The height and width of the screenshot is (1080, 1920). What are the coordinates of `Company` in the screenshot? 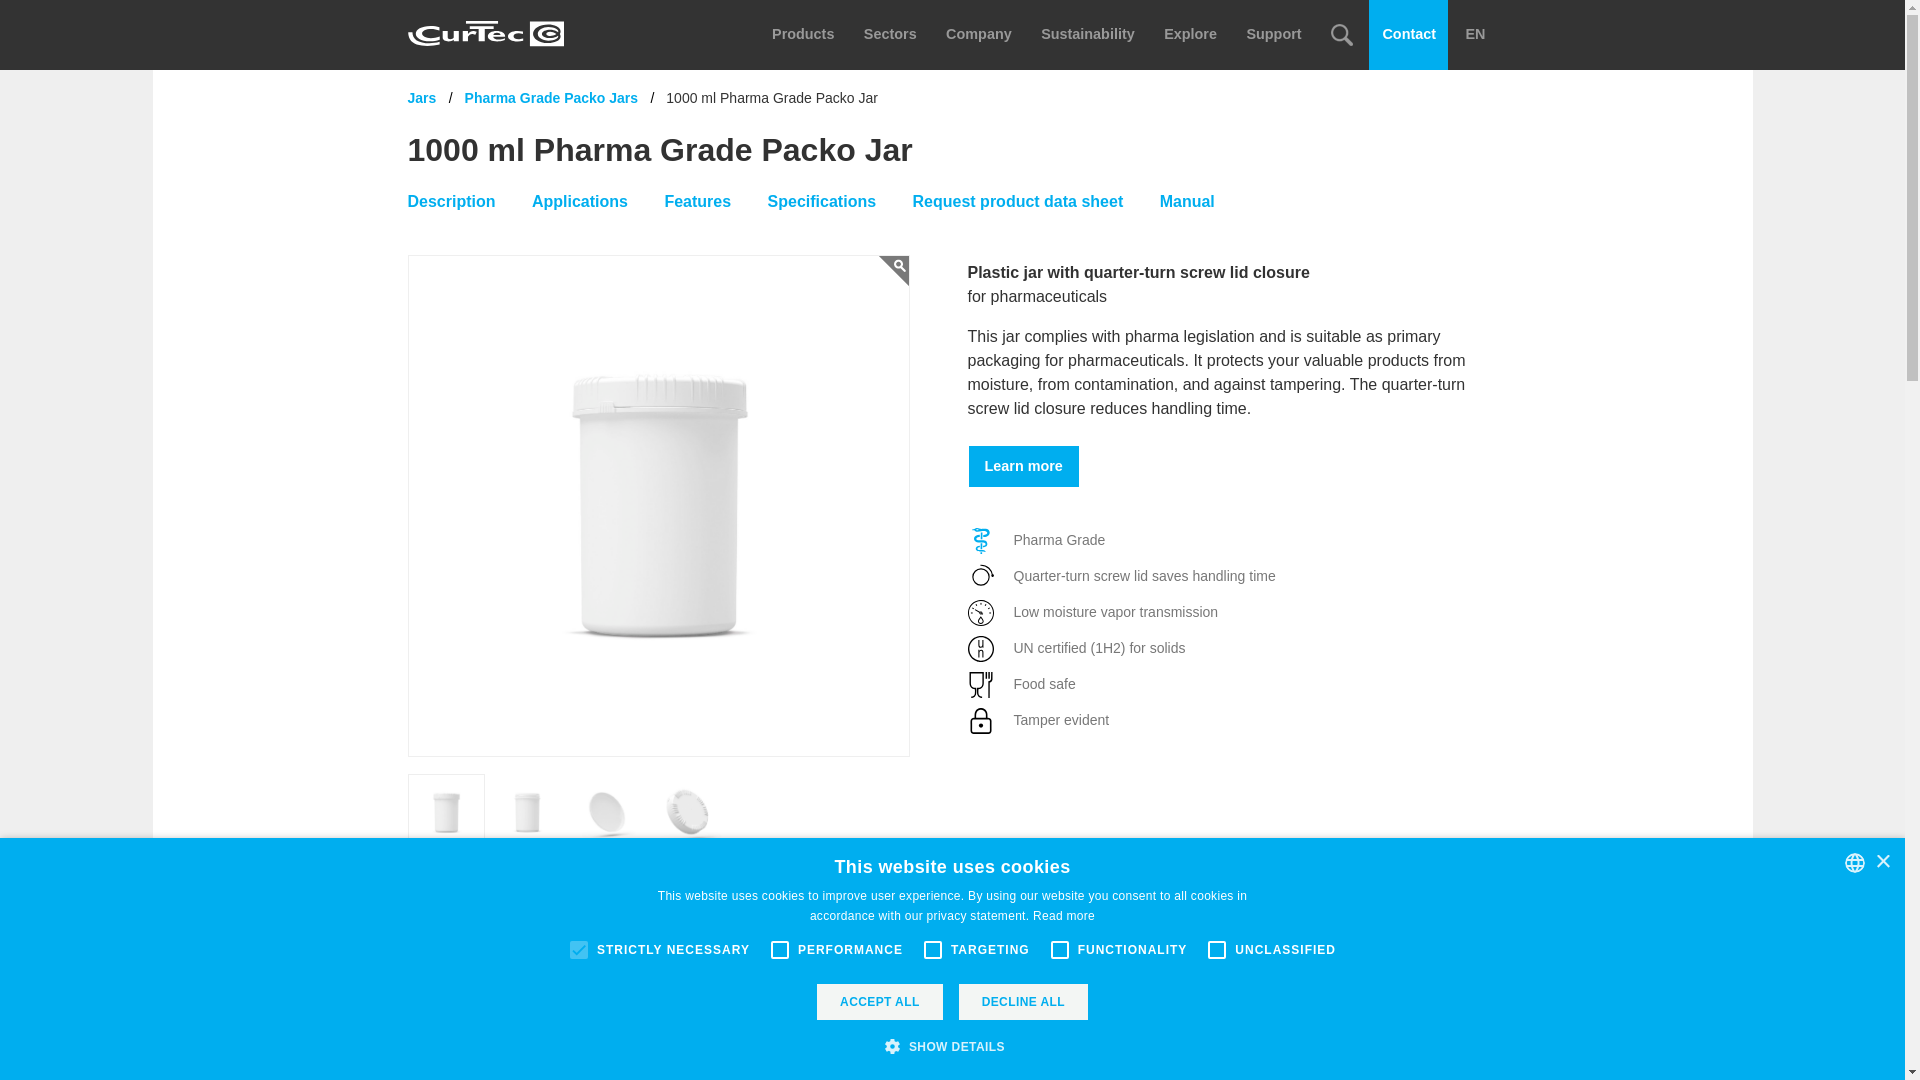 It's located at (978, 35).